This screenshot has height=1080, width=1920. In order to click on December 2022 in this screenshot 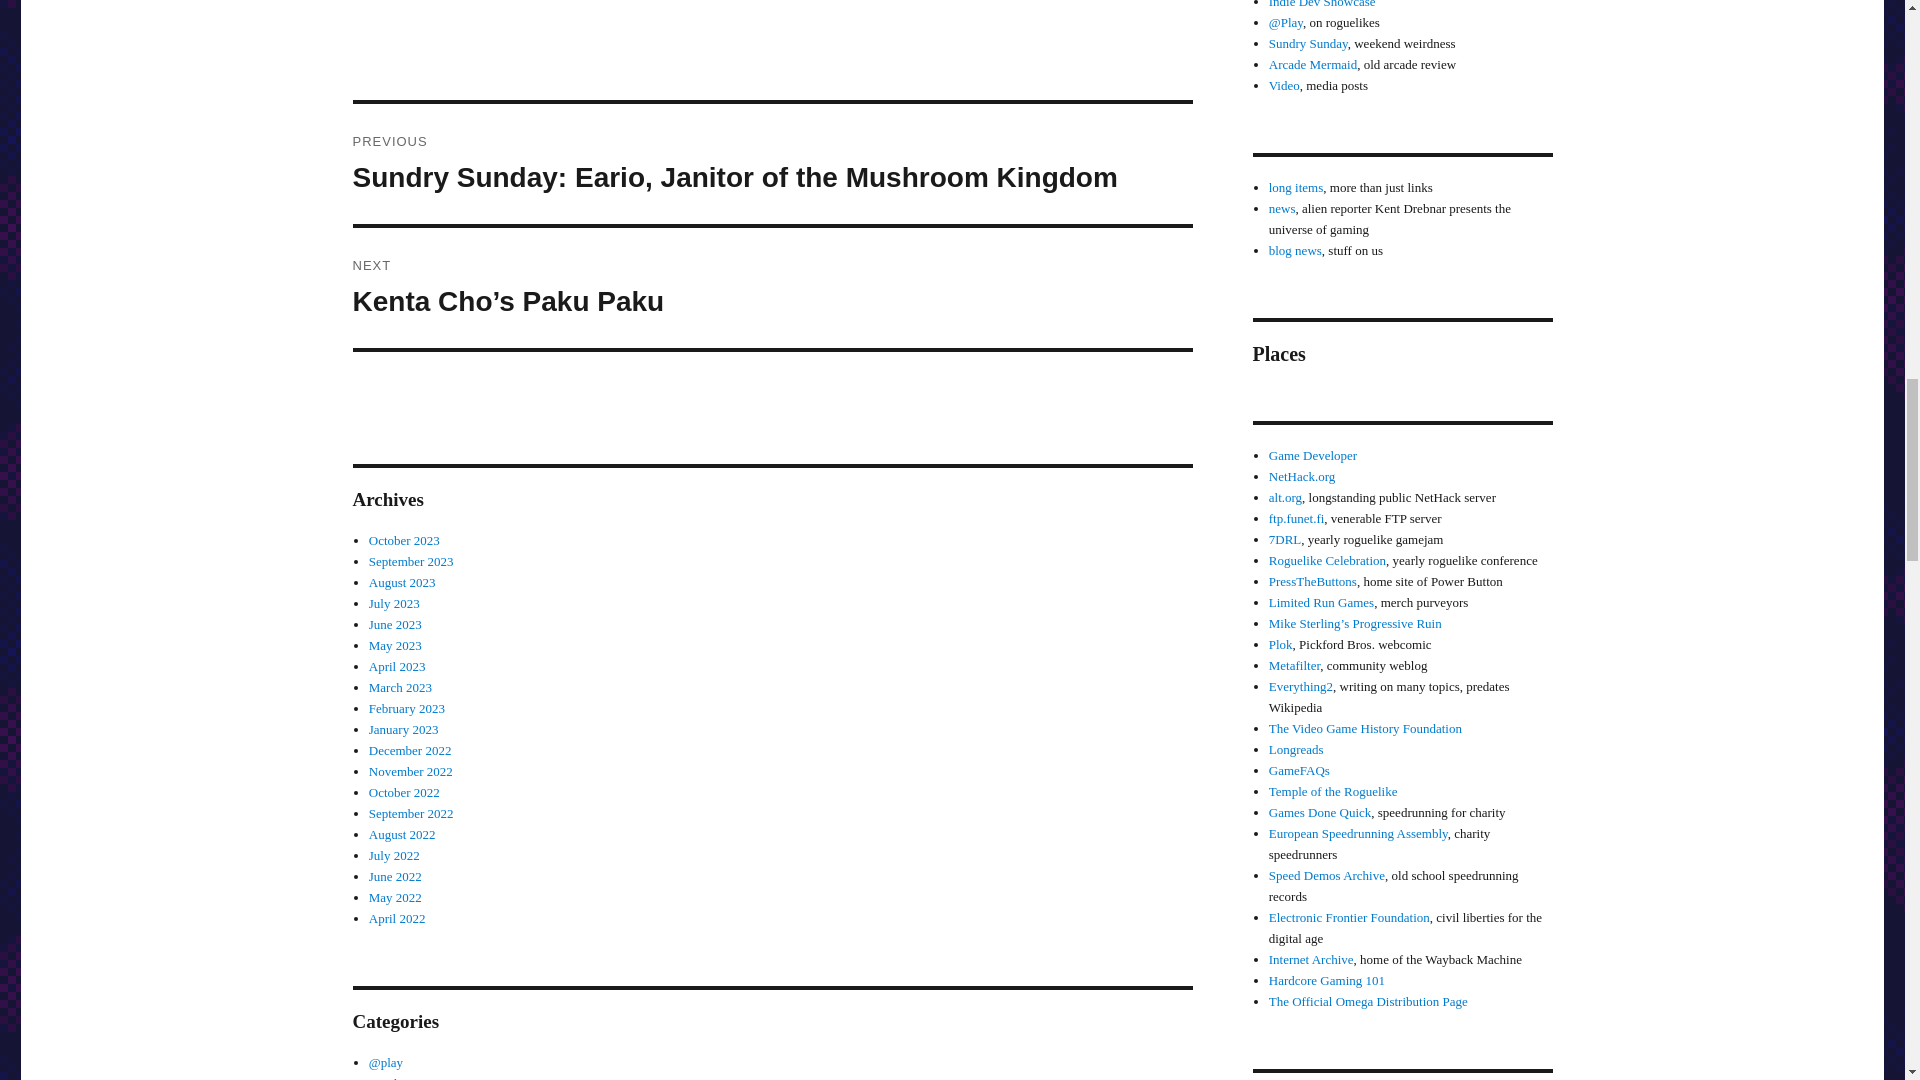, I will do `click(410, 750)`.